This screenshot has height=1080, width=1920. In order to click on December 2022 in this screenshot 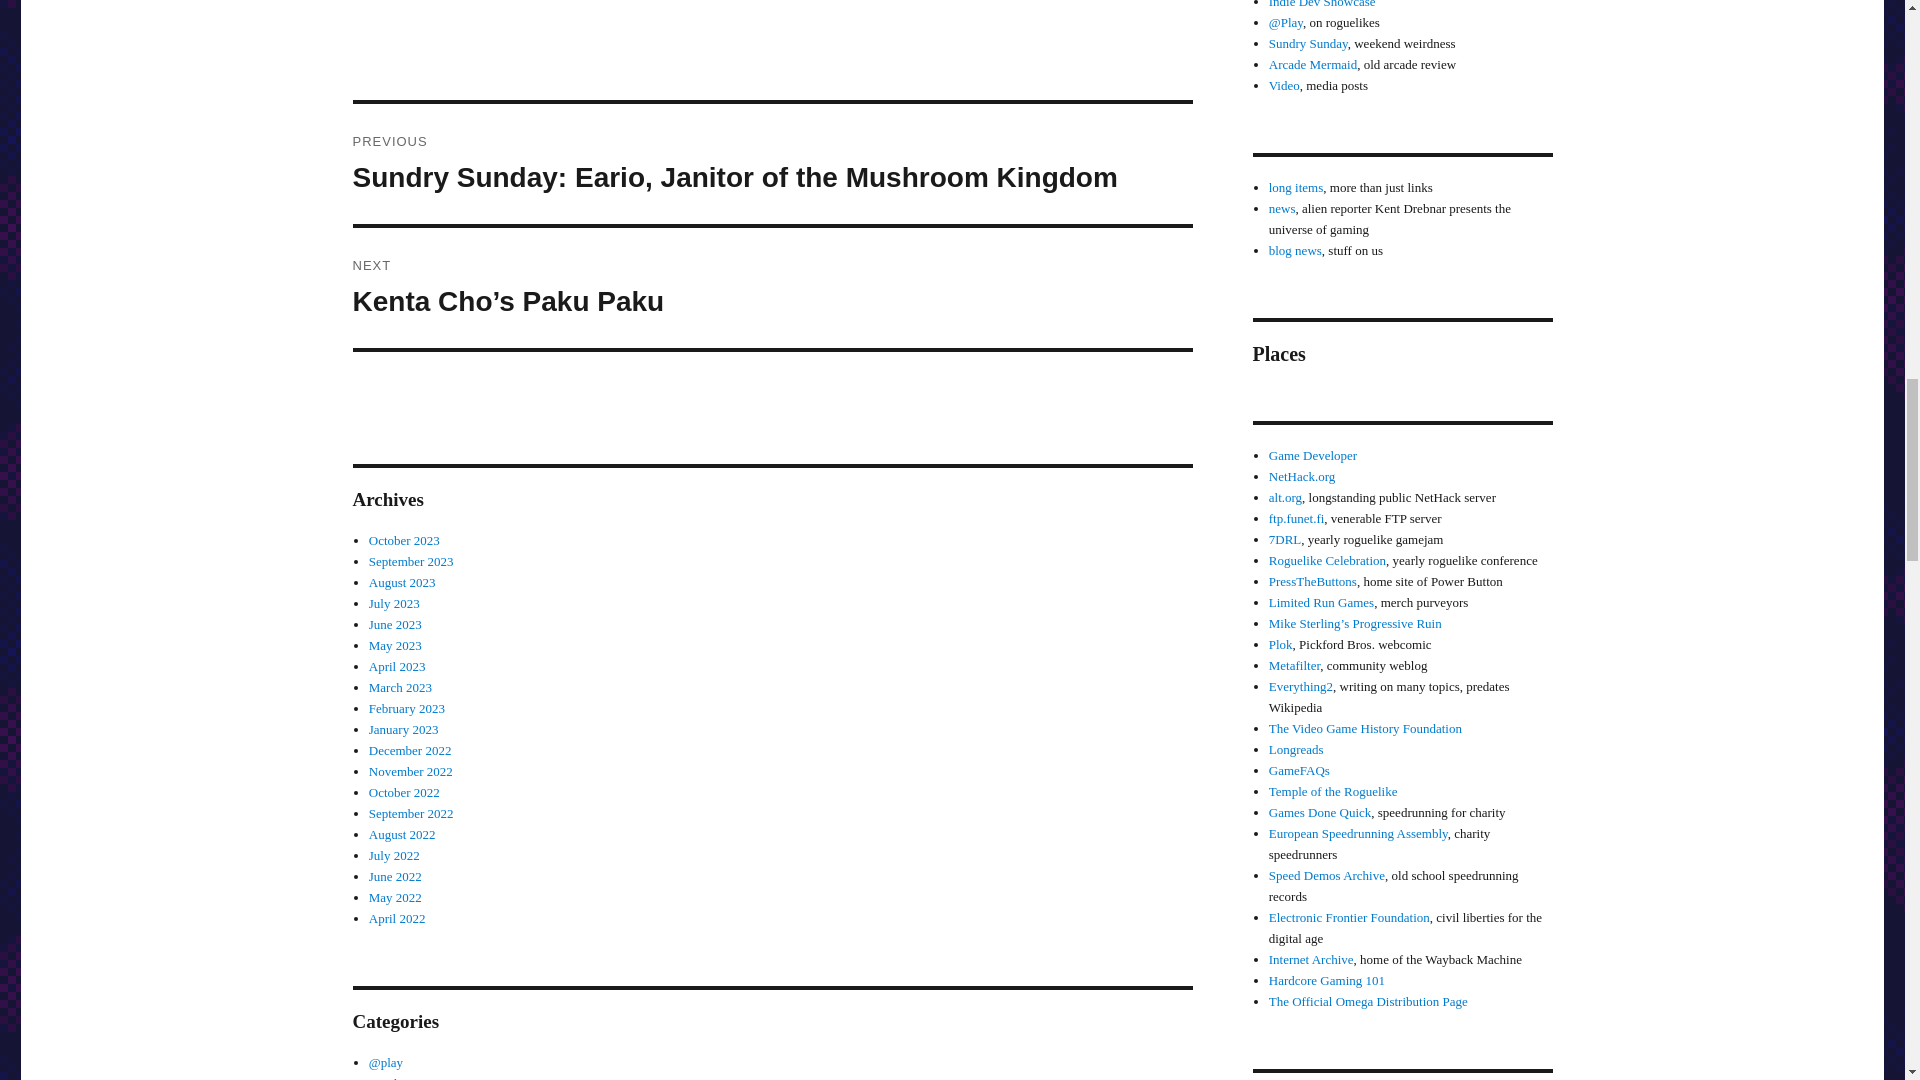, I will do `click(410, 750)`.